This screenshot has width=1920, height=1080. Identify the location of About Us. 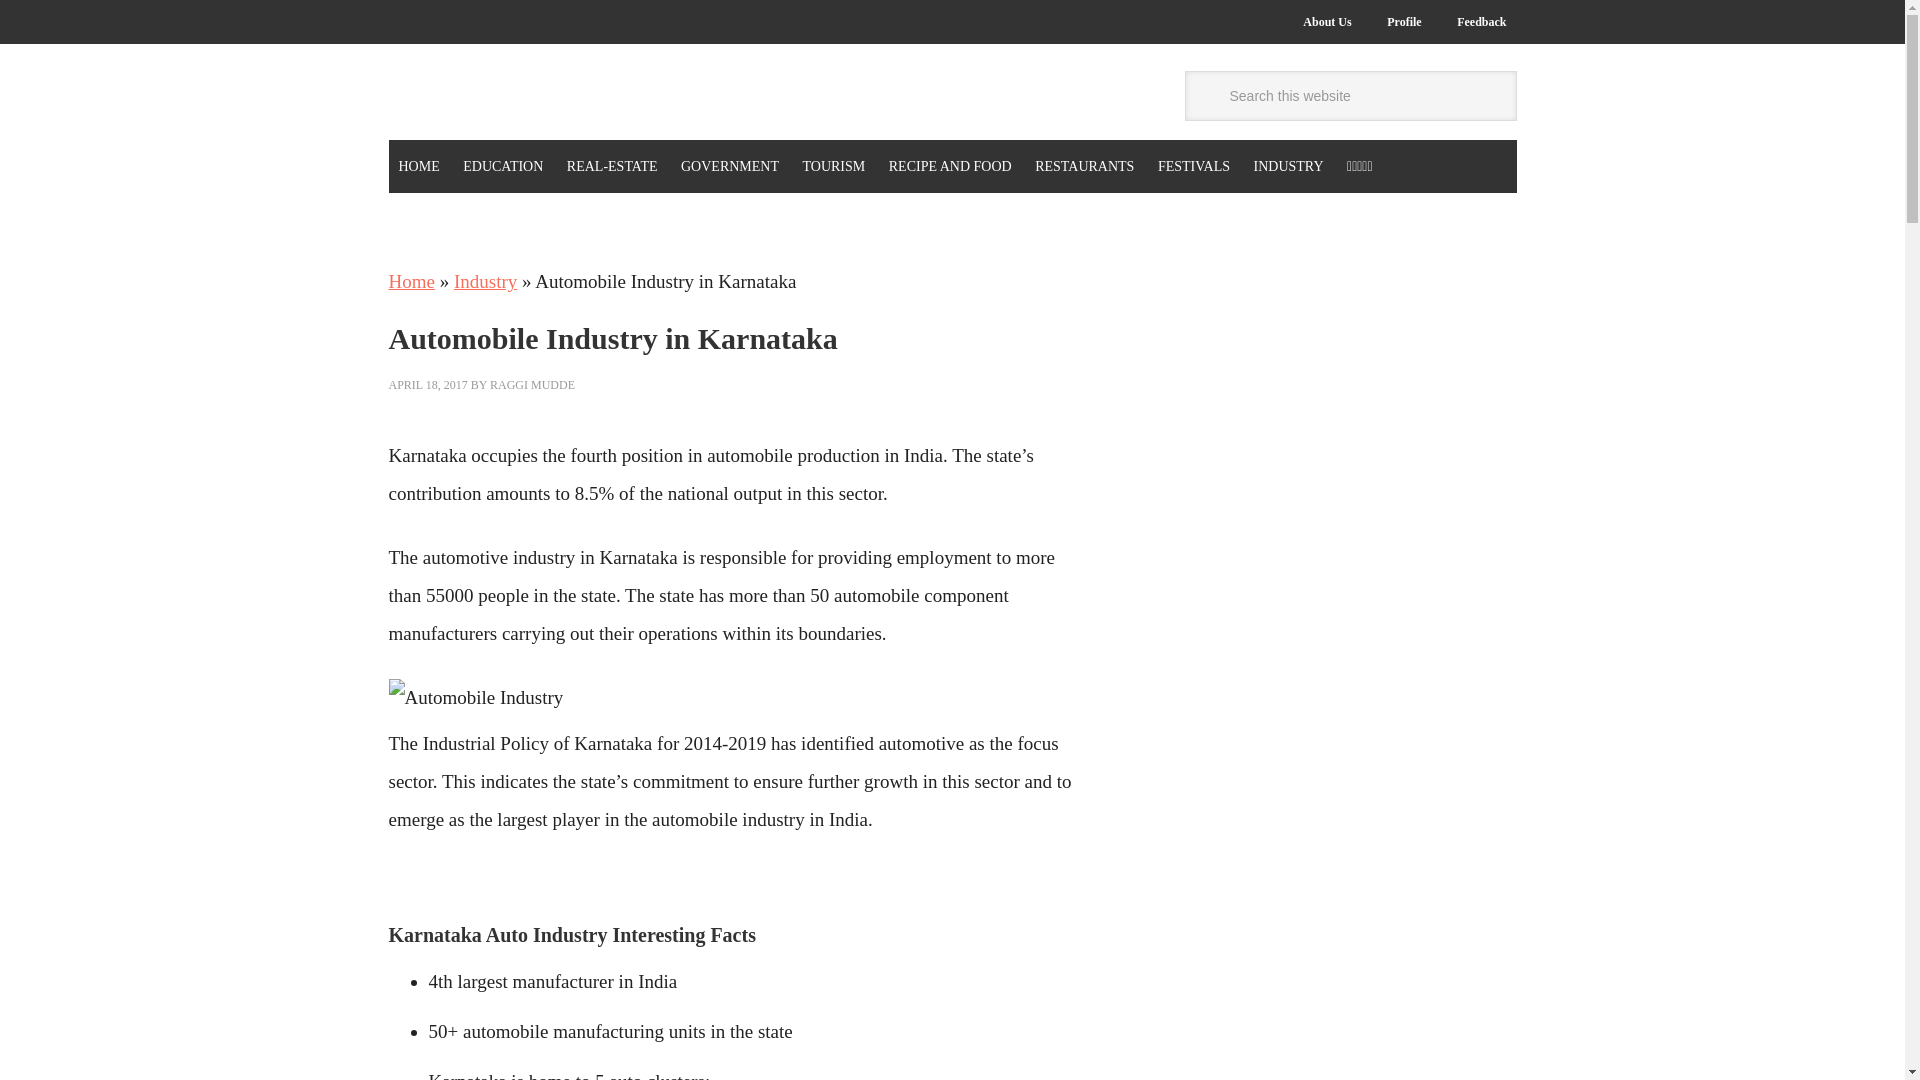
(1326, 22).